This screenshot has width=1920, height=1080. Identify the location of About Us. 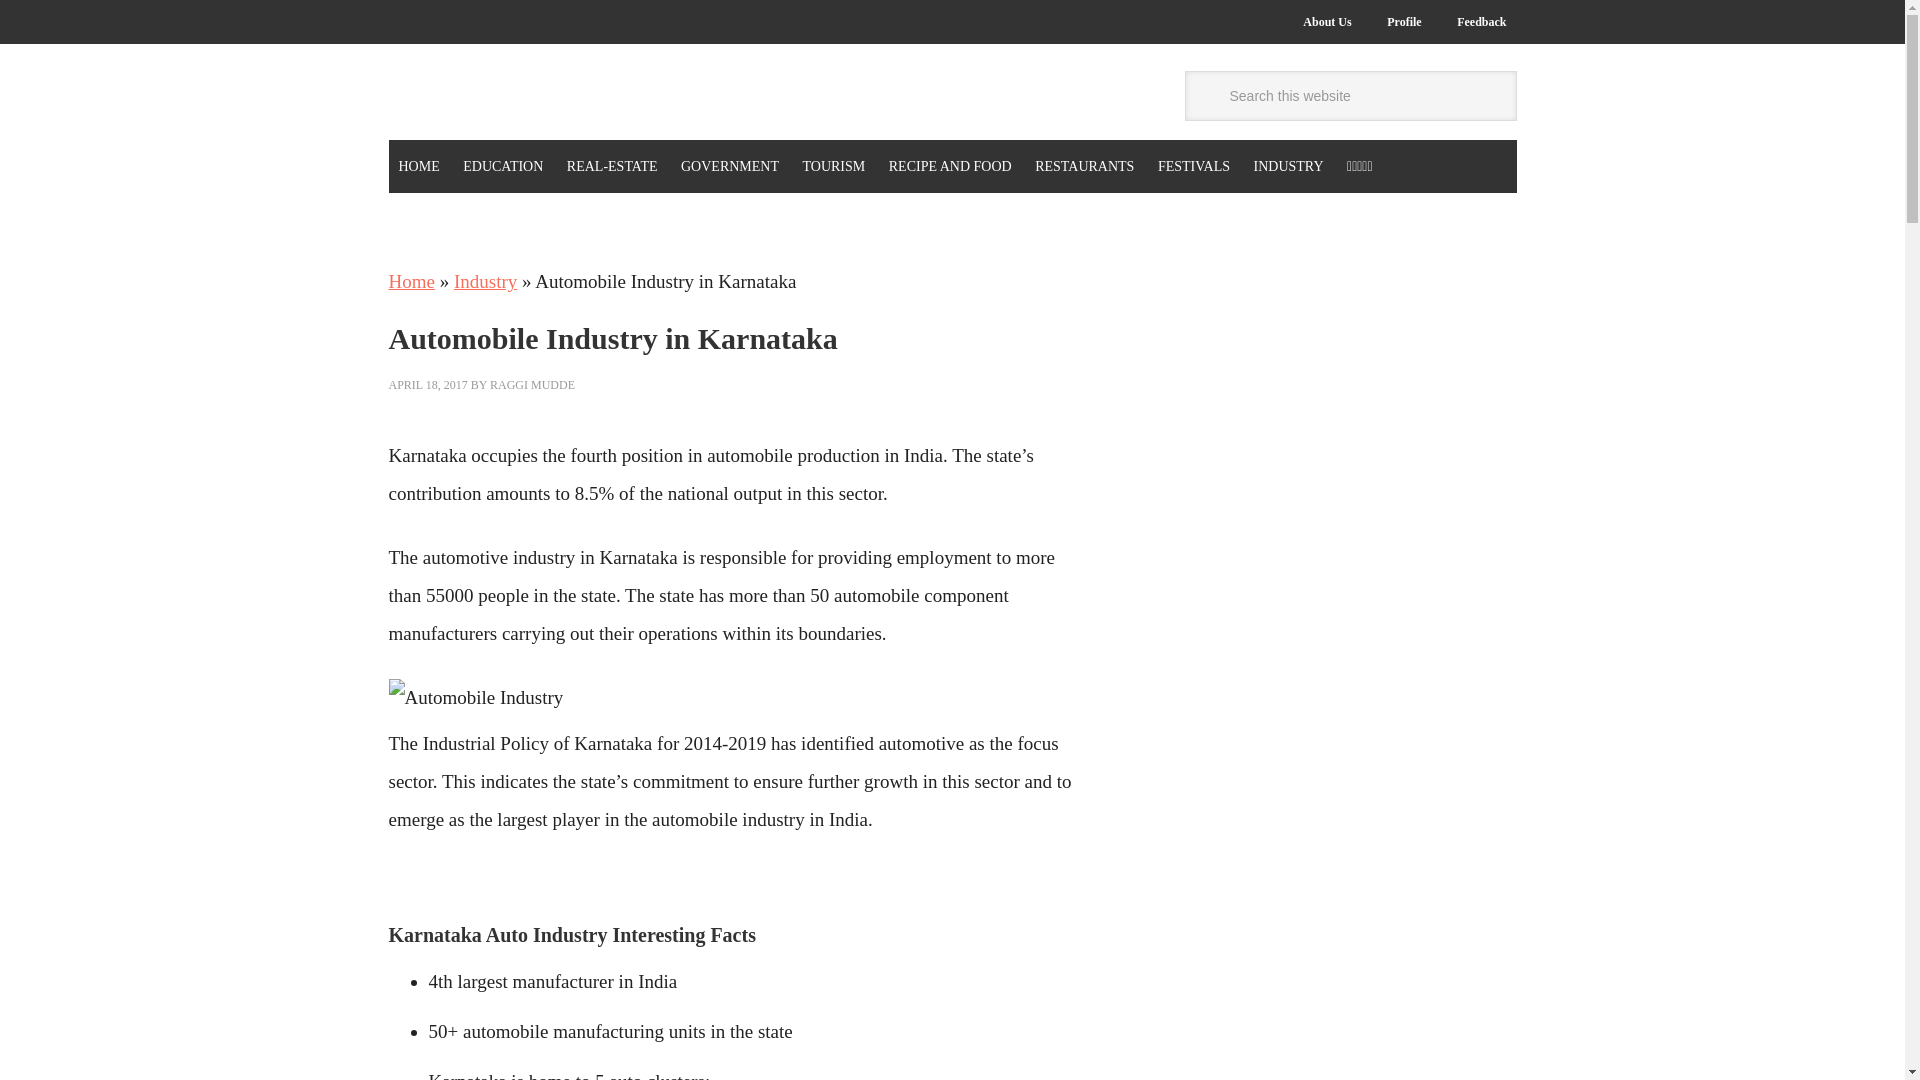
(1326, 22).